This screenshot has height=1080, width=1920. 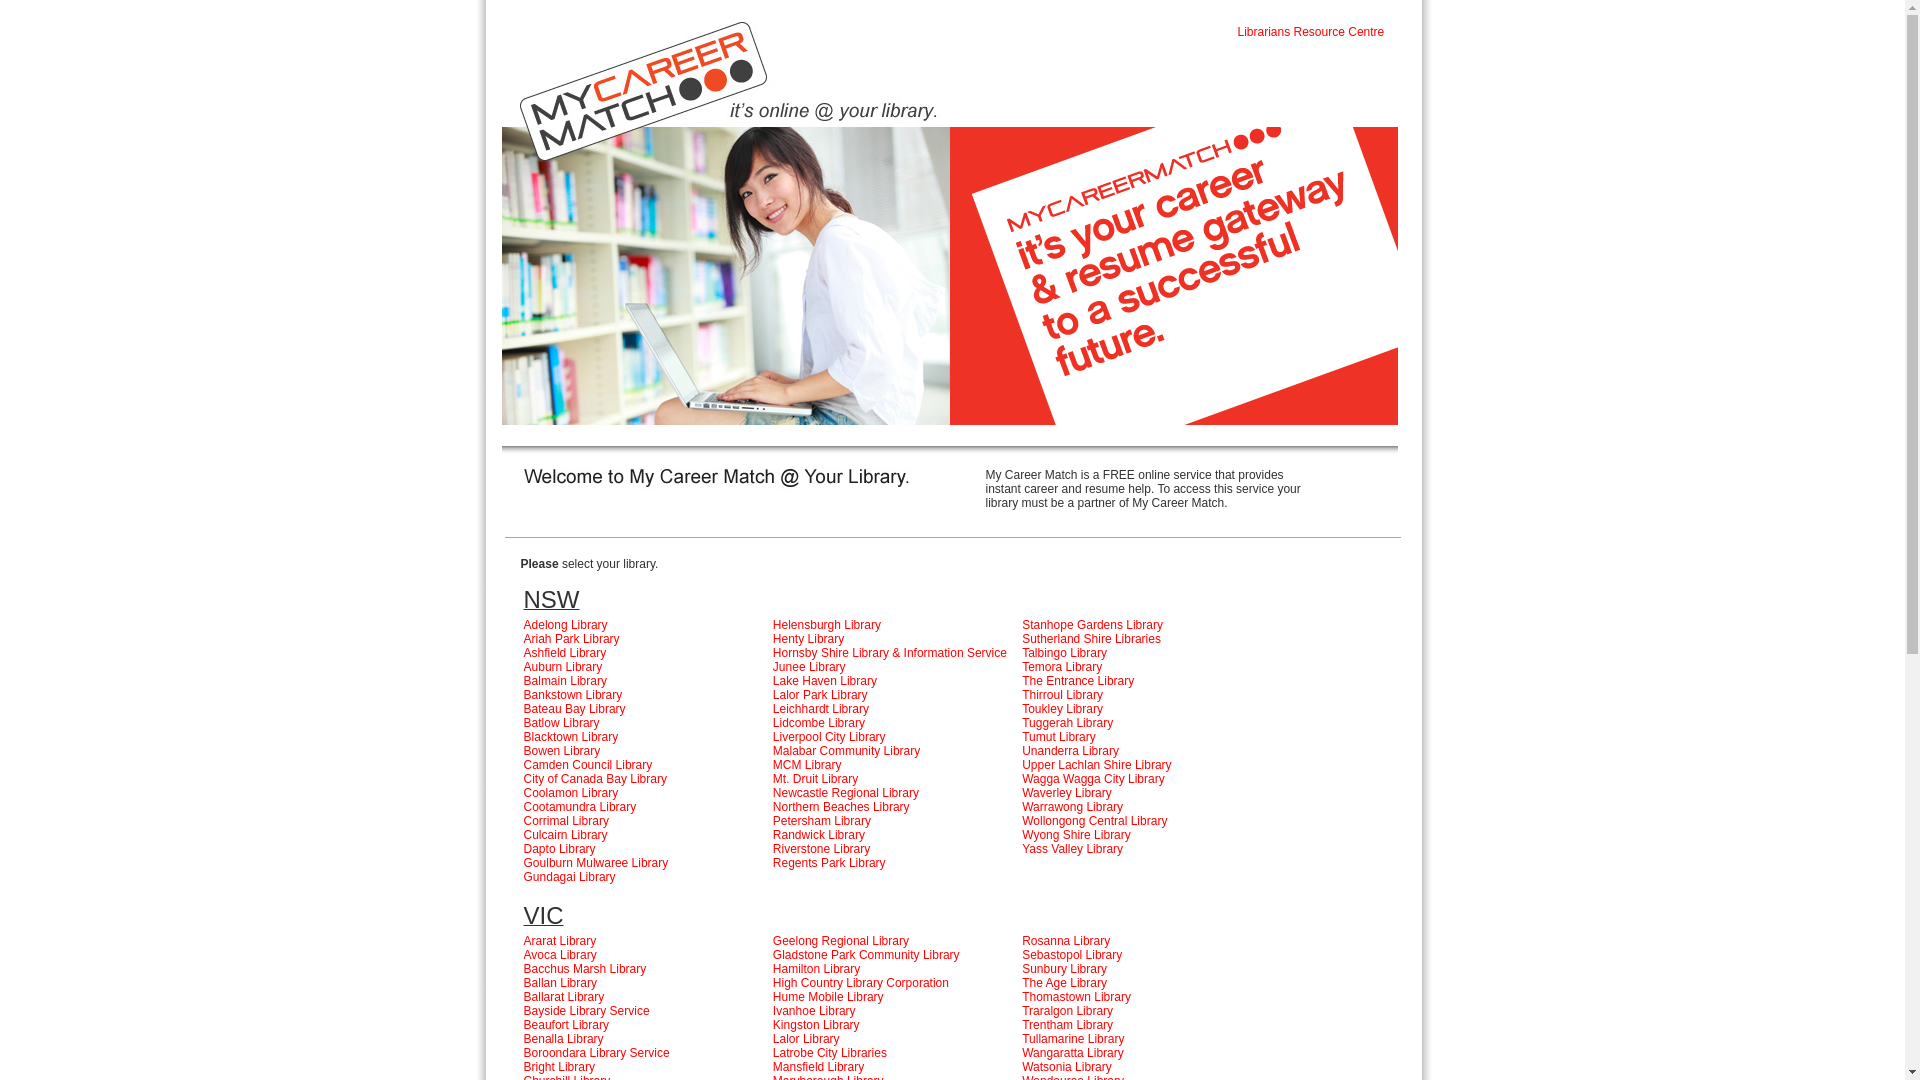 What do you see at coordinates (1072, 955) in the screenshot?
I see `Sebastopol Library` at bounding box center [1072, 955].